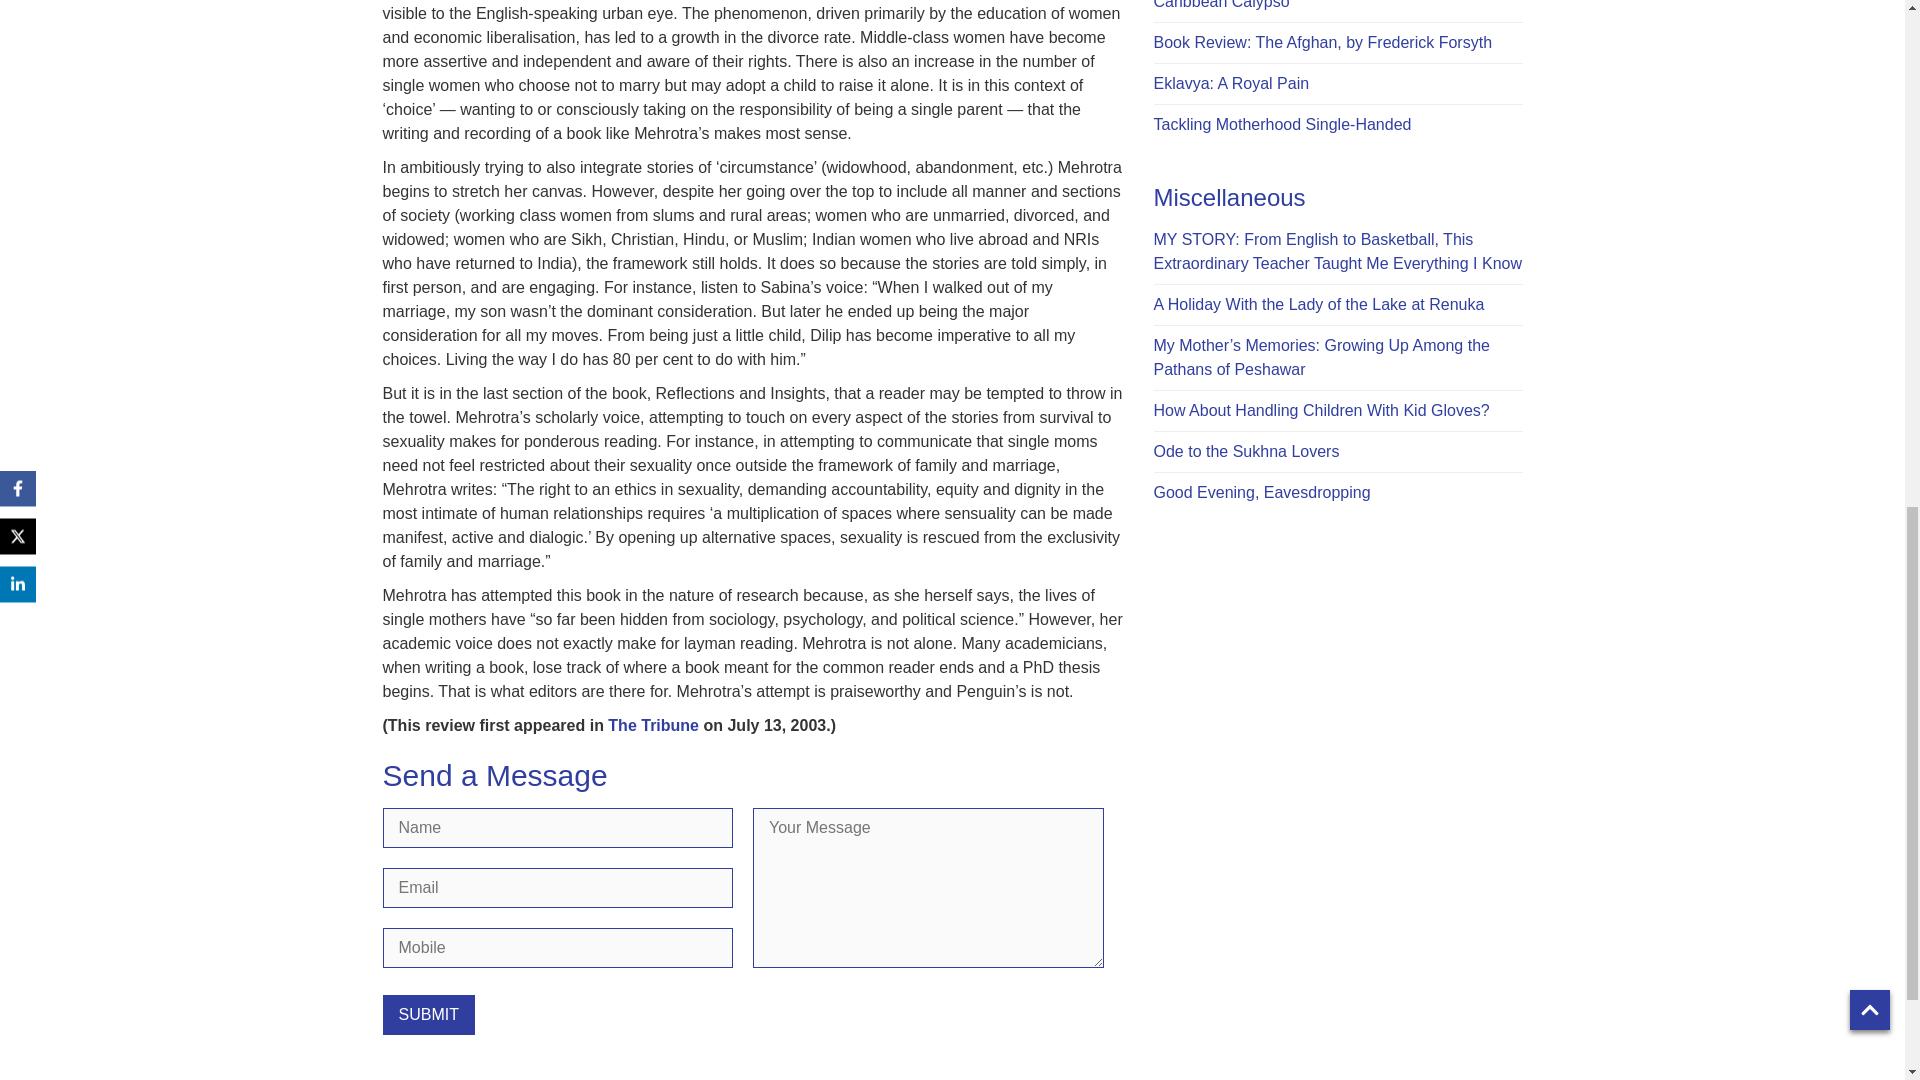 This screenshot has width=1920, height=1080. I want to click on Ode to the Sukhna Lovers, so click(1246, 451).